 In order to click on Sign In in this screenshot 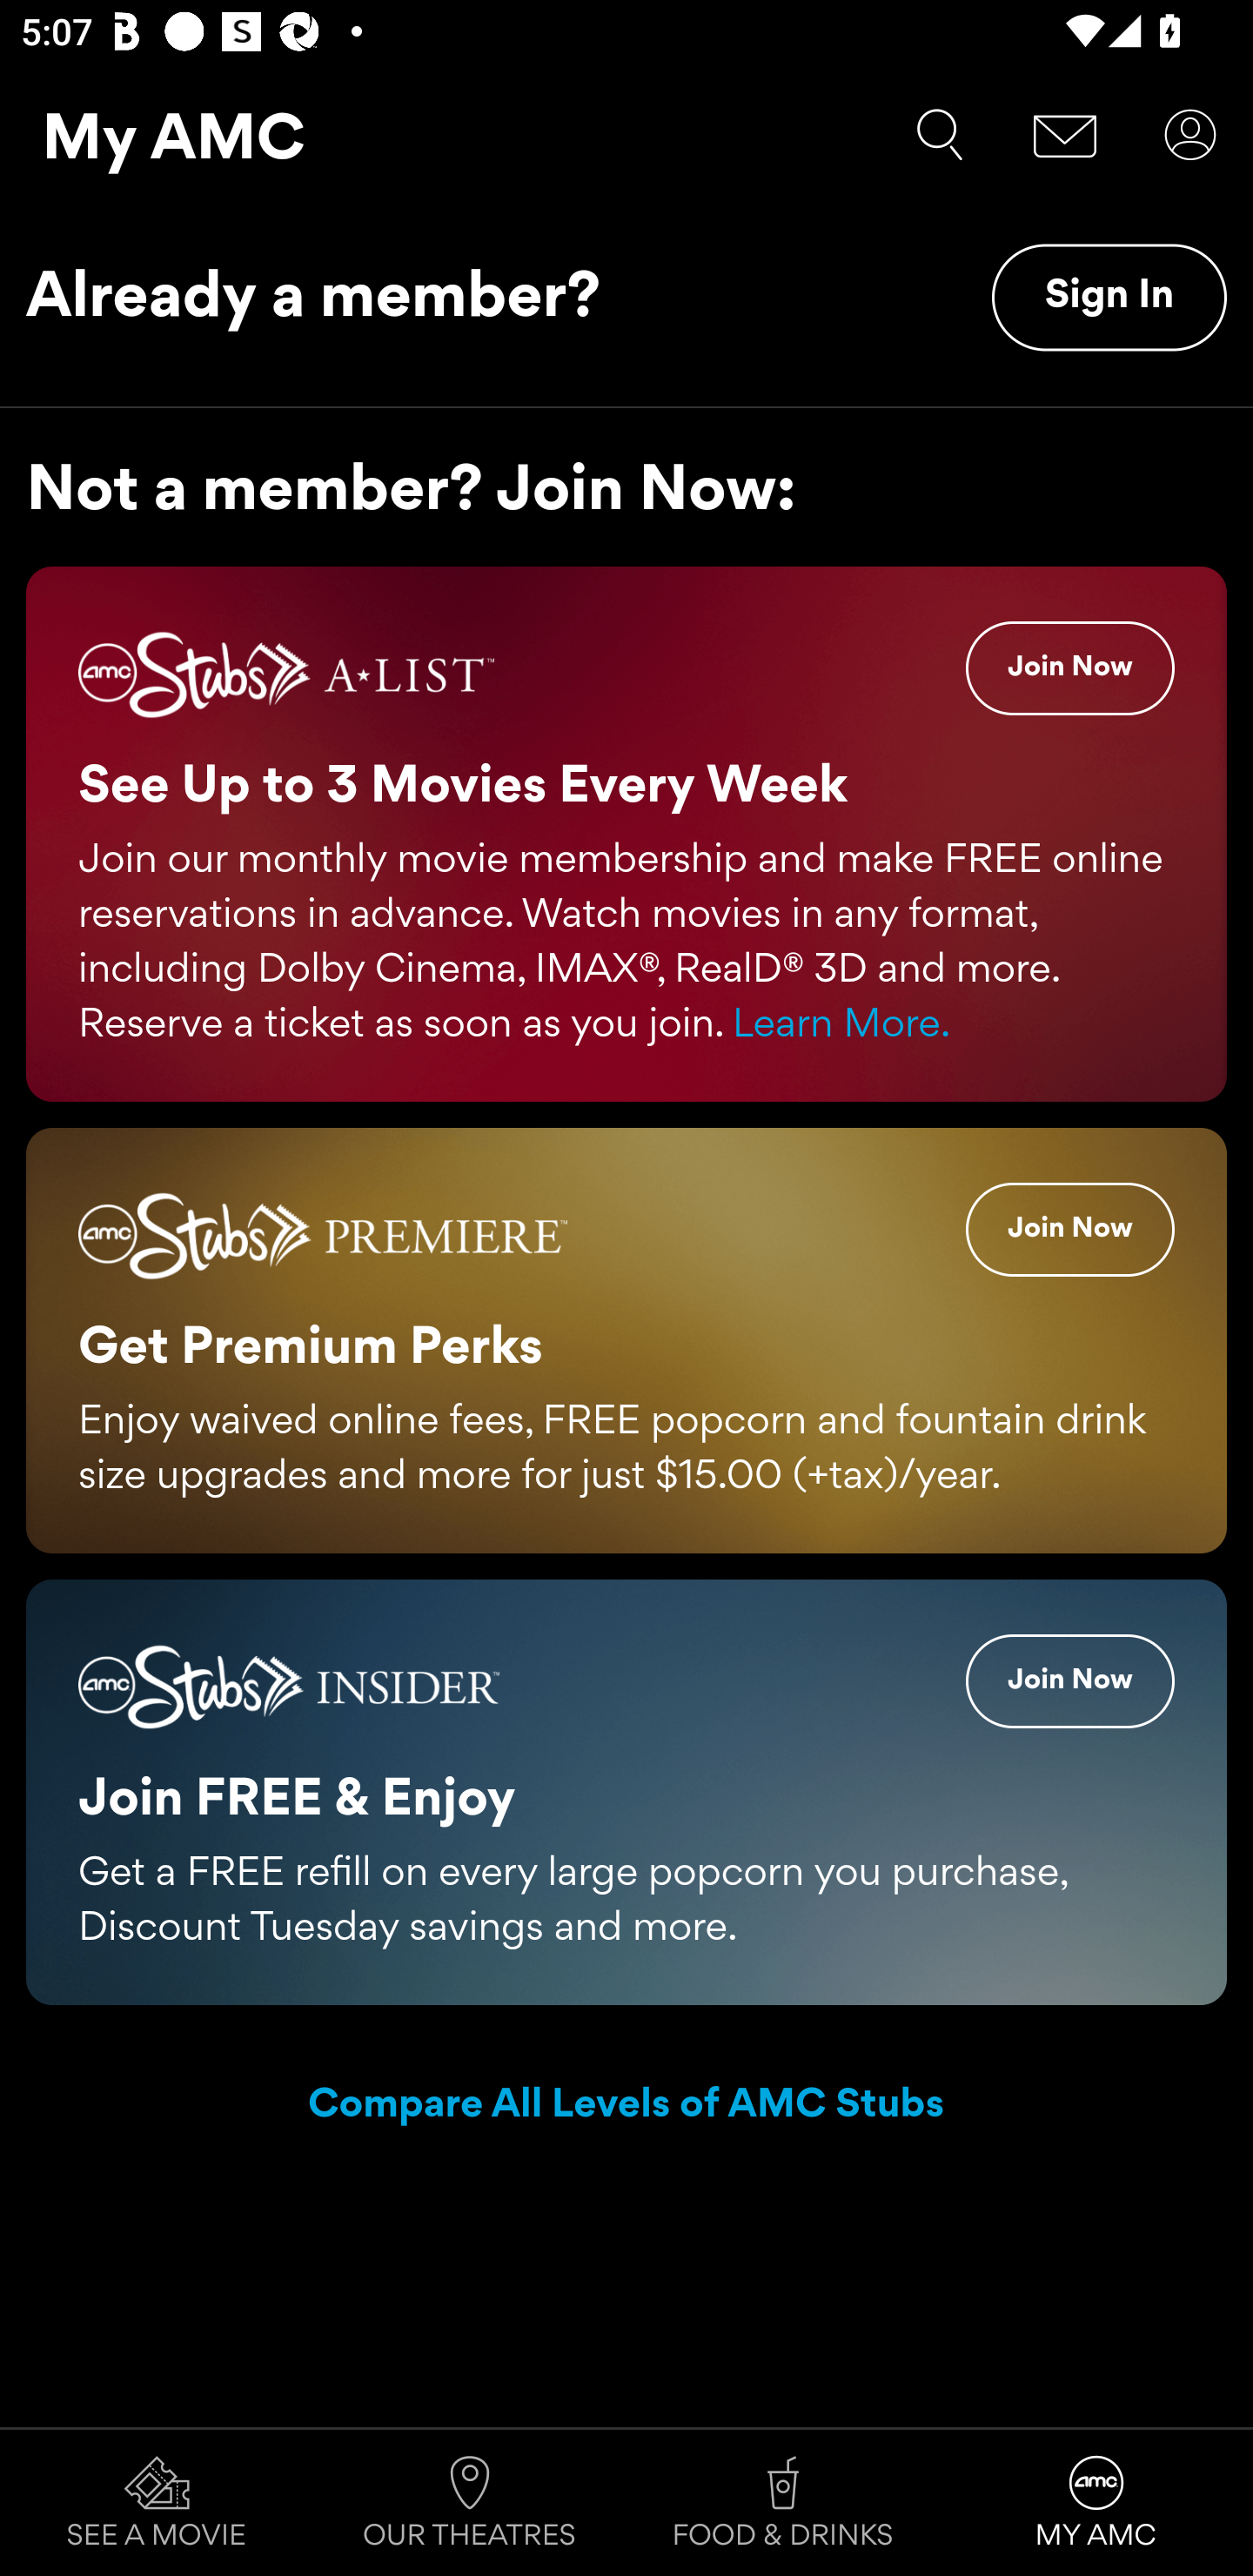, I will do `click(1109, 298)`.